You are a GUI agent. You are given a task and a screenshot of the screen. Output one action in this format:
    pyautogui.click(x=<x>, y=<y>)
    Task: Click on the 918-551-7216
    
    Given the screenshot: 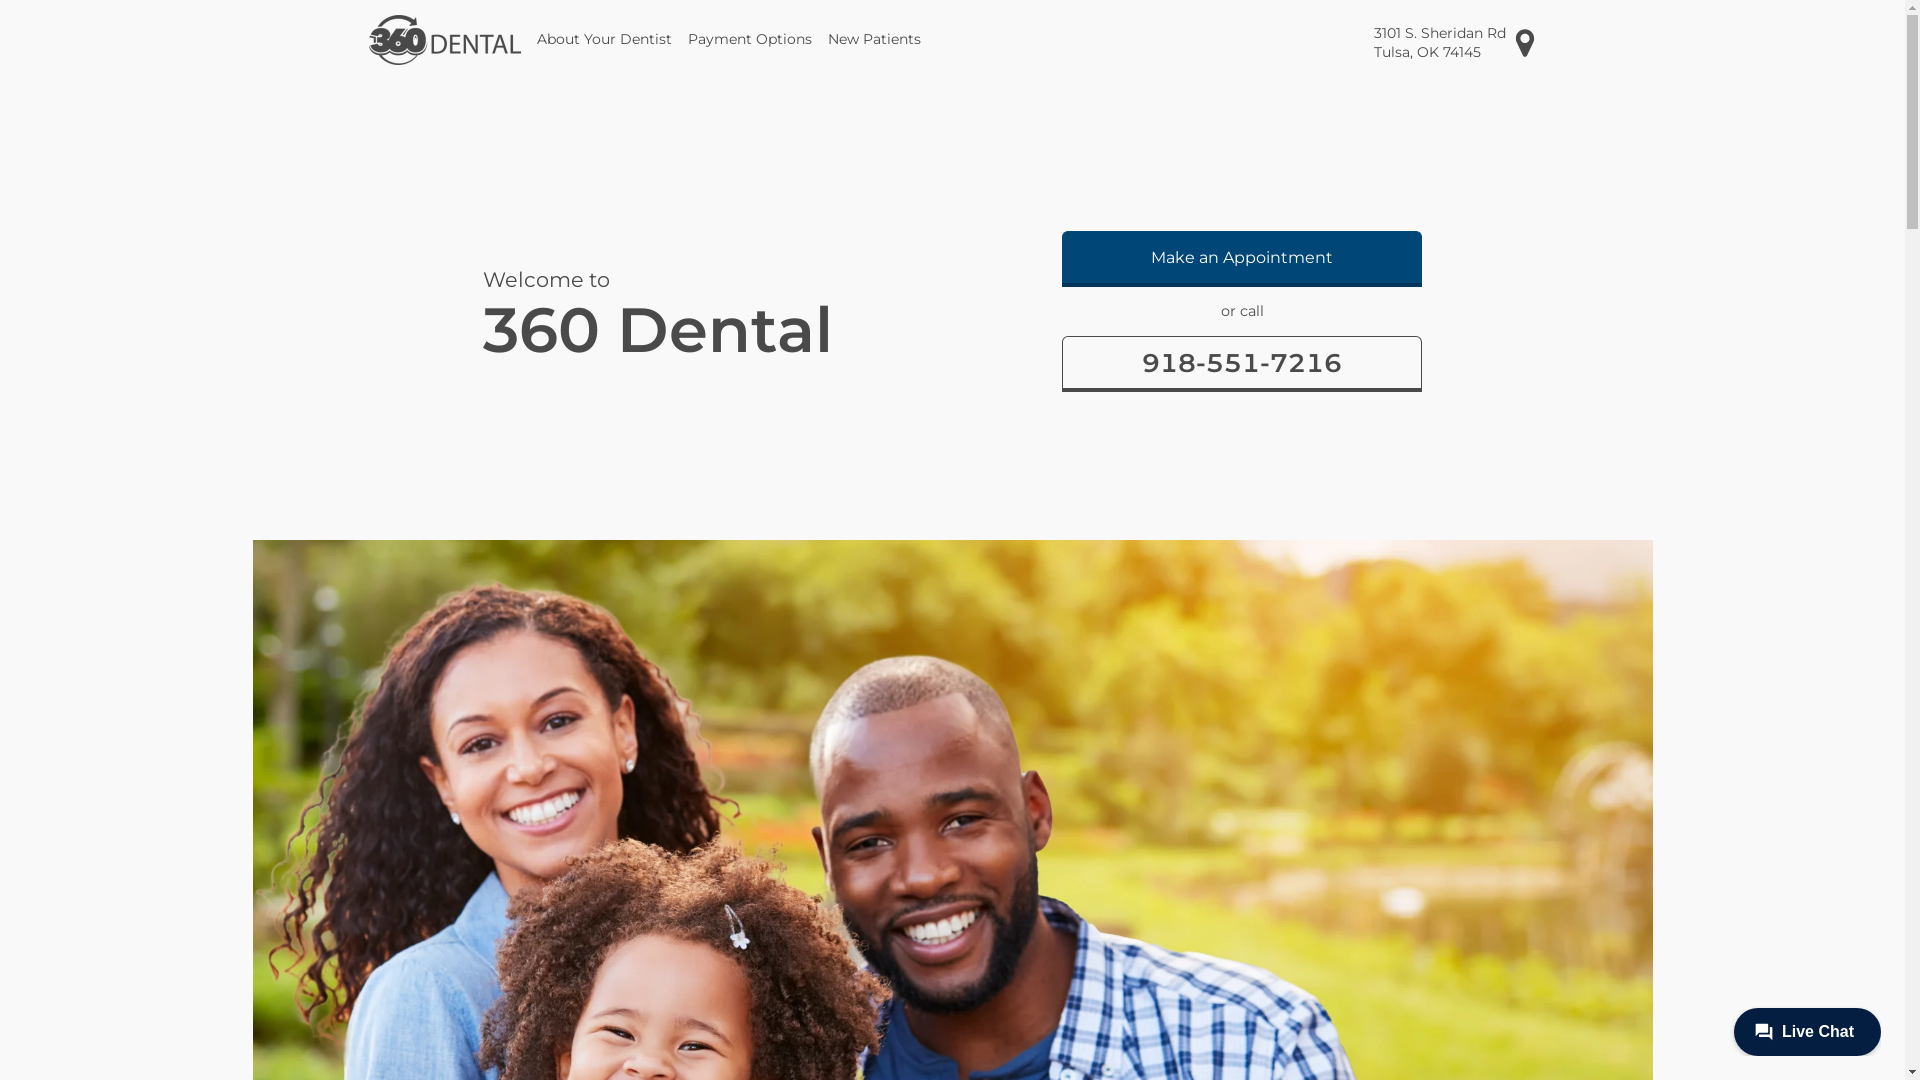 What is the action you would take?
    pyautogui.click(x=1242, y=364)
    